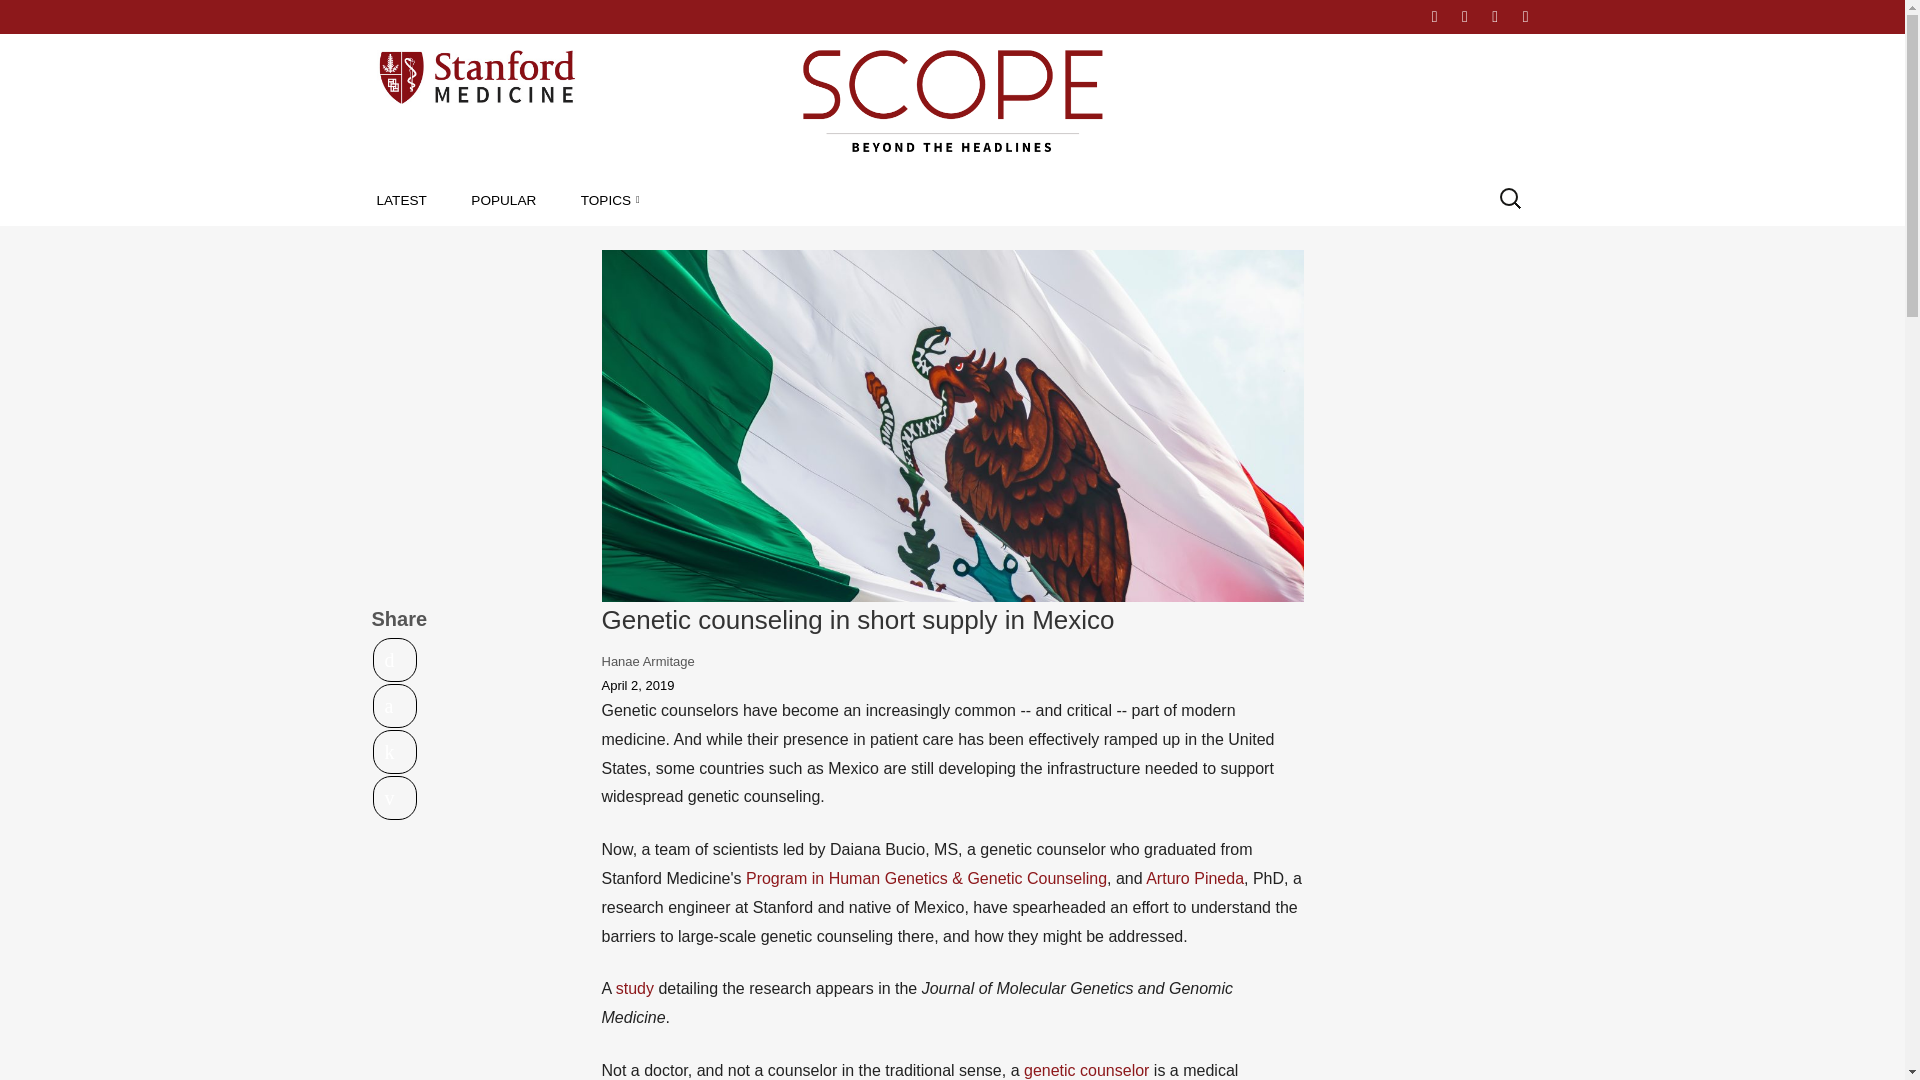  What do you see at coordinates (401, 200) in the screenshot?
I see `LATEST` at bounding box center [401, 200].